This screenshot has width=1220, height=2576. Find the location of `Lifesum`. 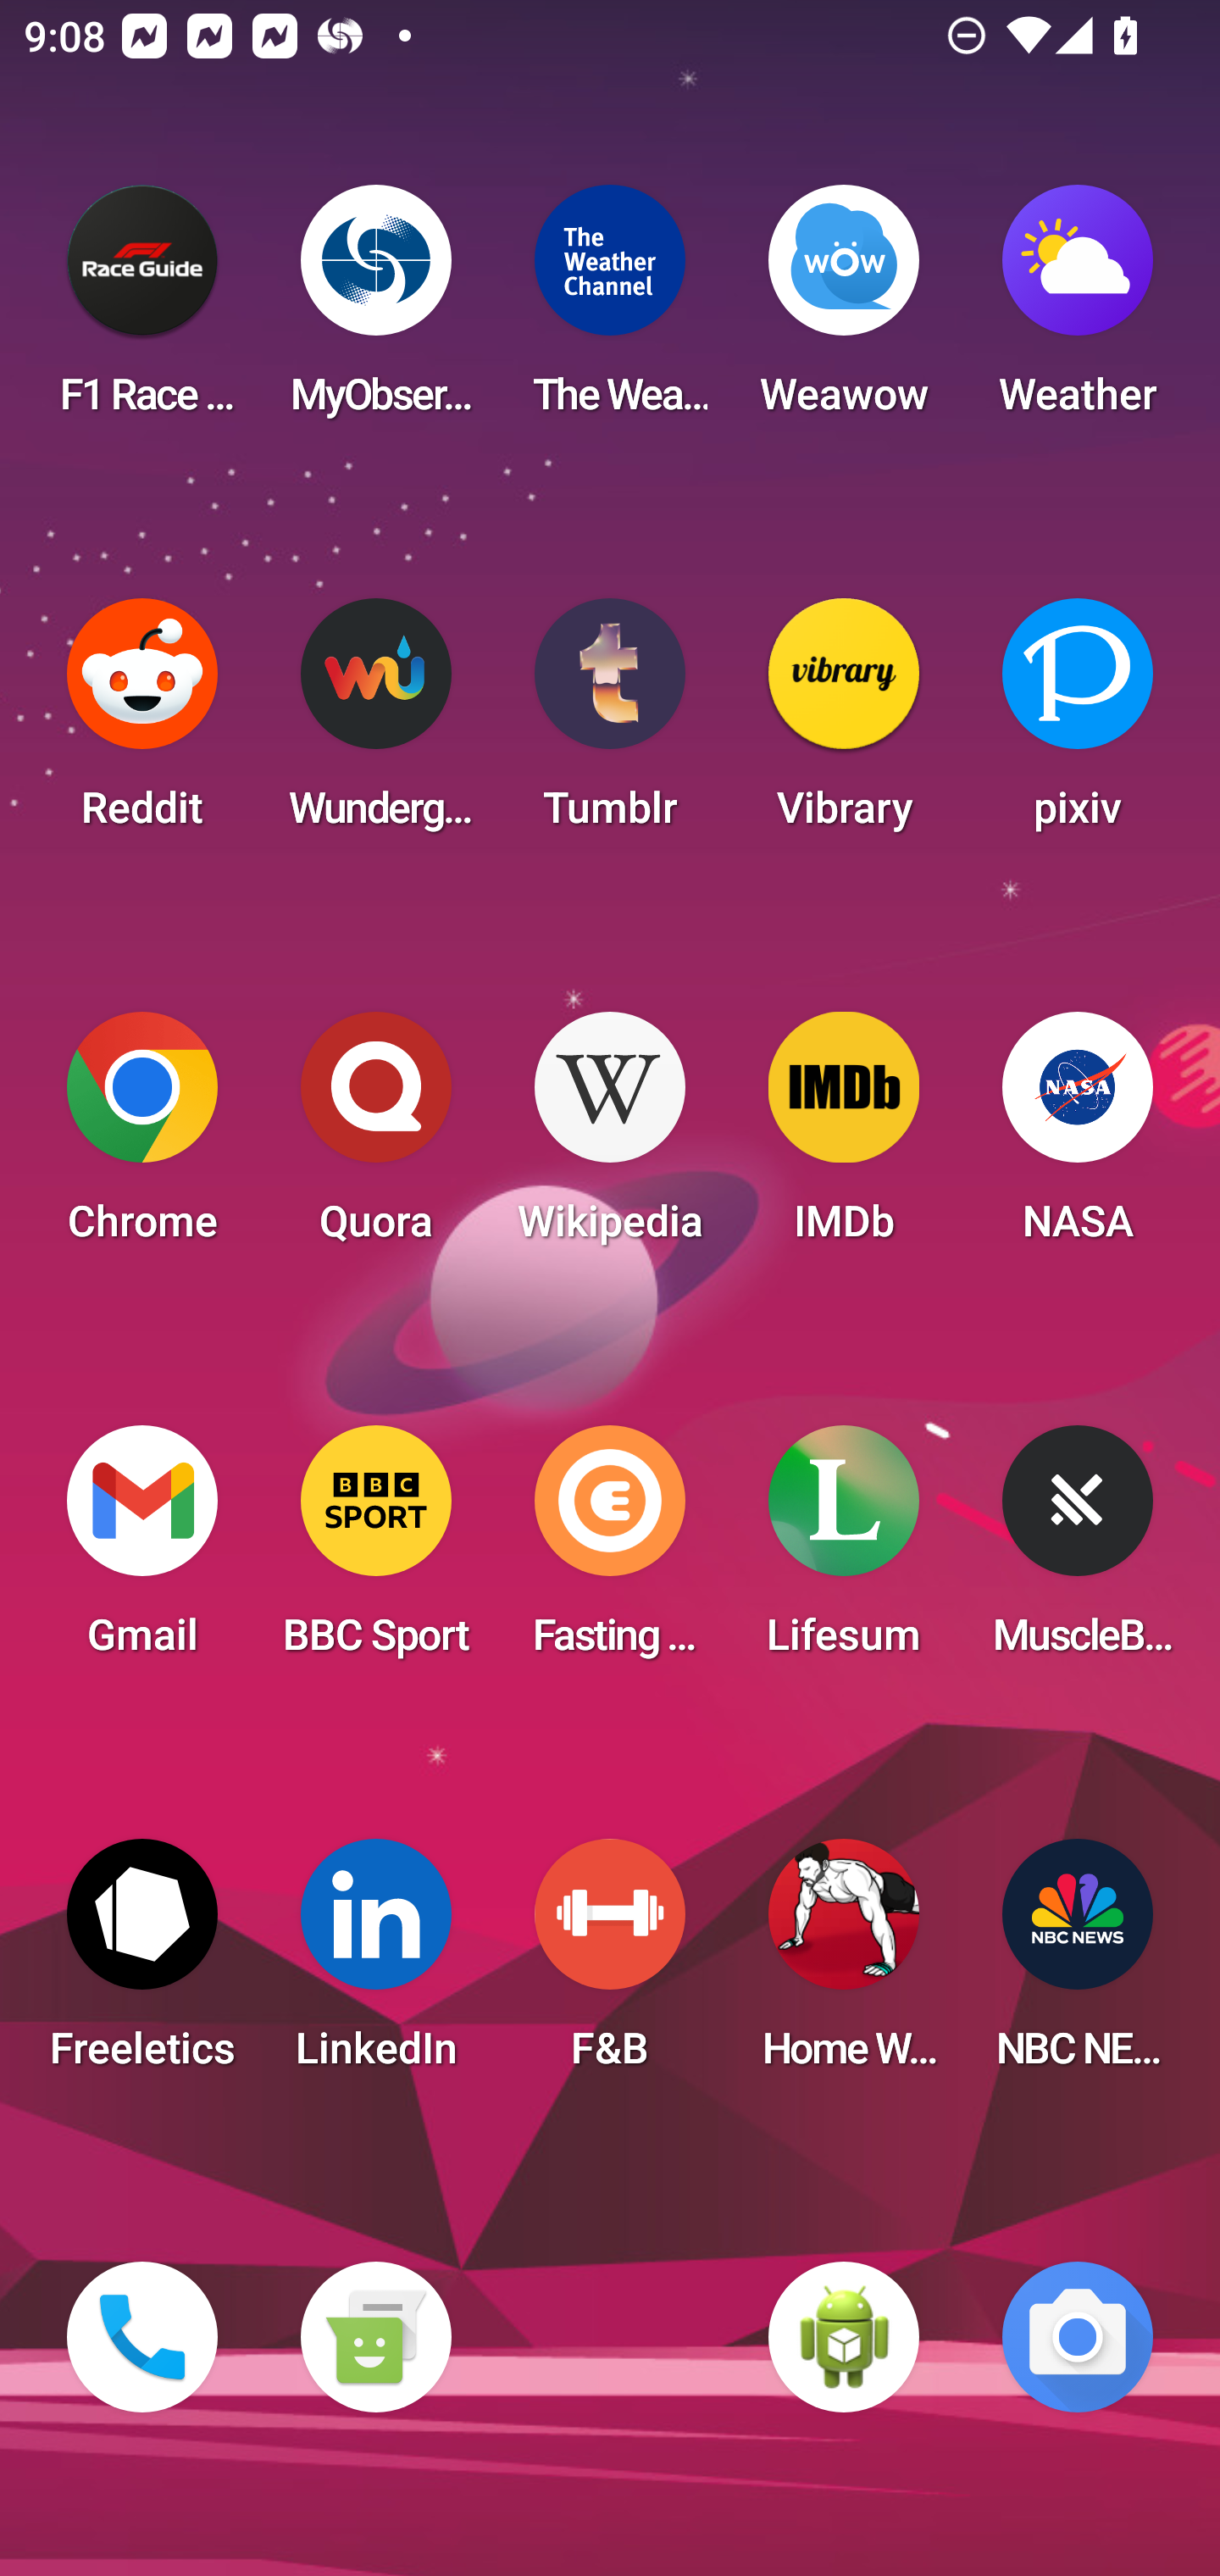

Lifesum is located at coordinates (844, 1551).